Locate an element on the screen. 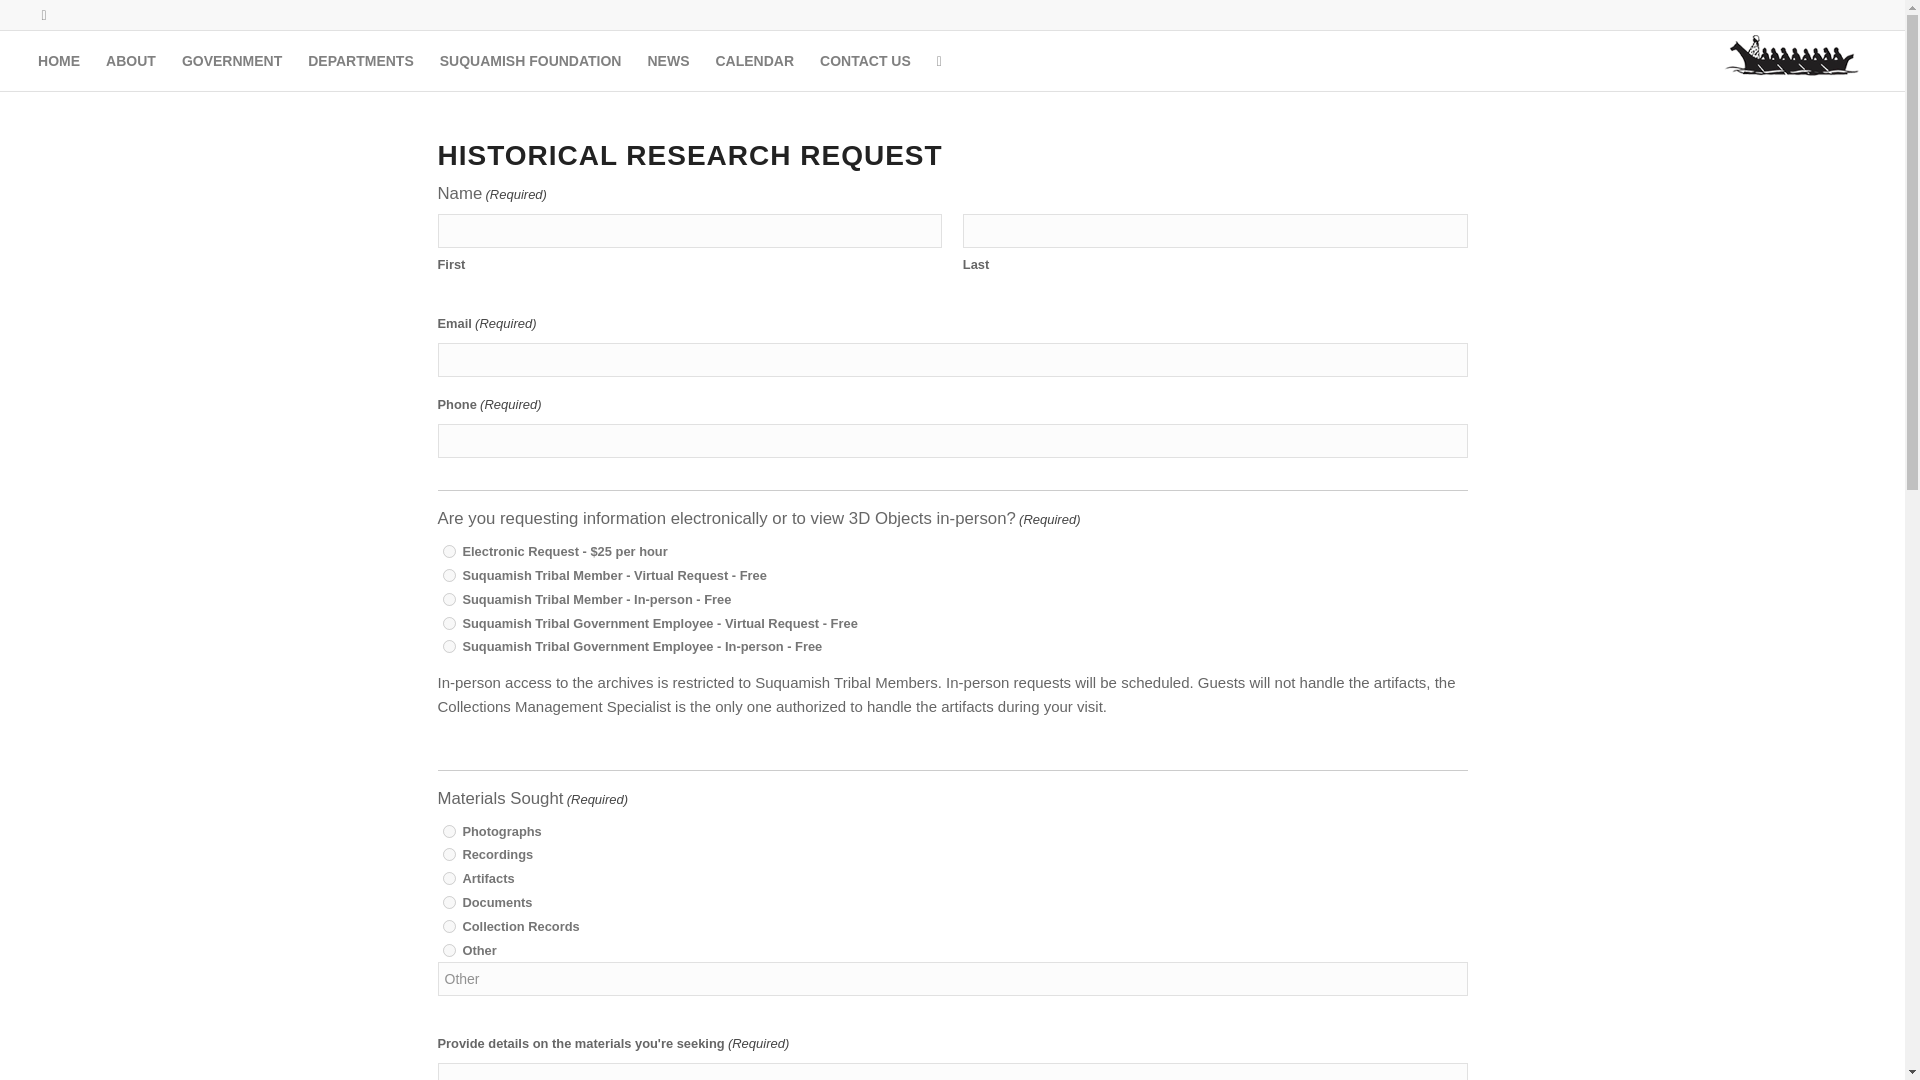 Image resolution: width=1920 pixels, height=1080 pixels. Other is located at coordinates (952, 978).